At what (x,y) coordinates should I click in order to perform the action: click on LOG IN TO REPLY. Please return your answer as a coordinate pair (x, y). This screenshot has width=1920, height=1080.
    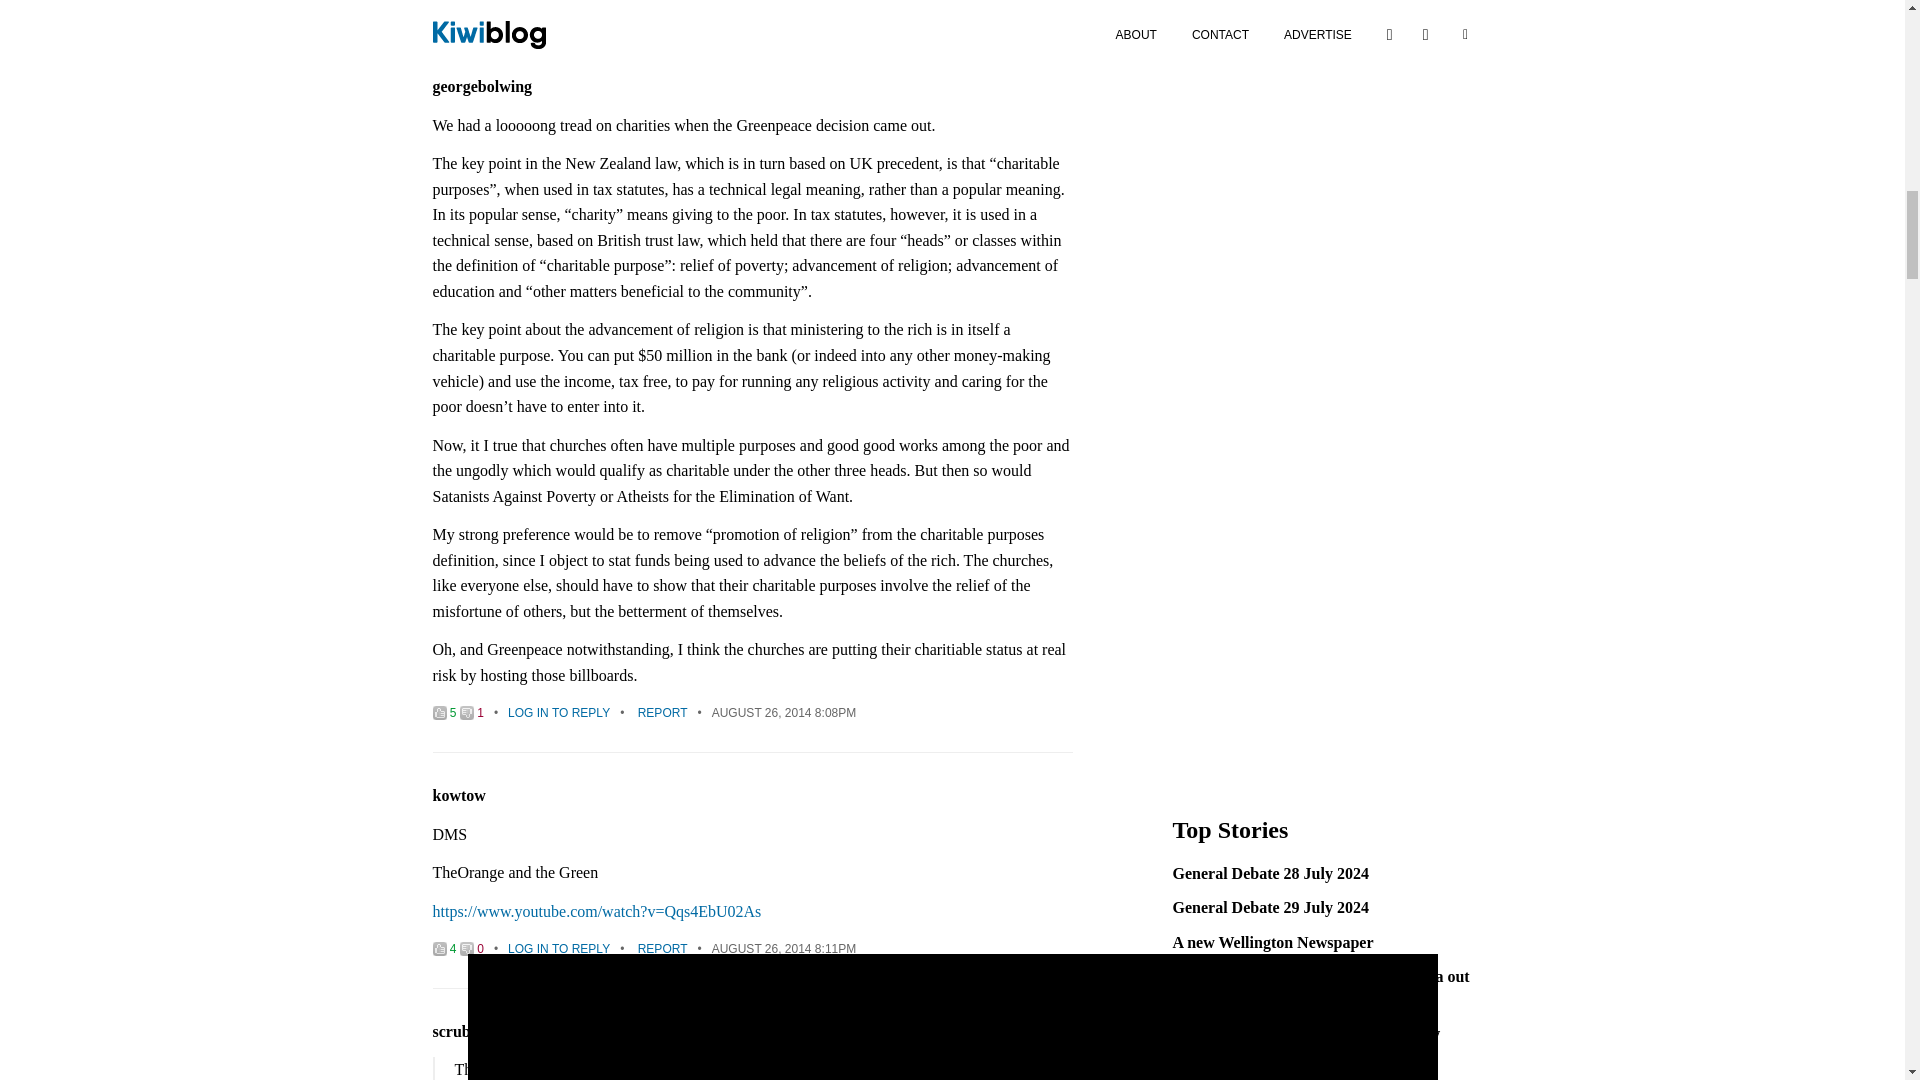
    Looking at the image, I should click on (559, 948).